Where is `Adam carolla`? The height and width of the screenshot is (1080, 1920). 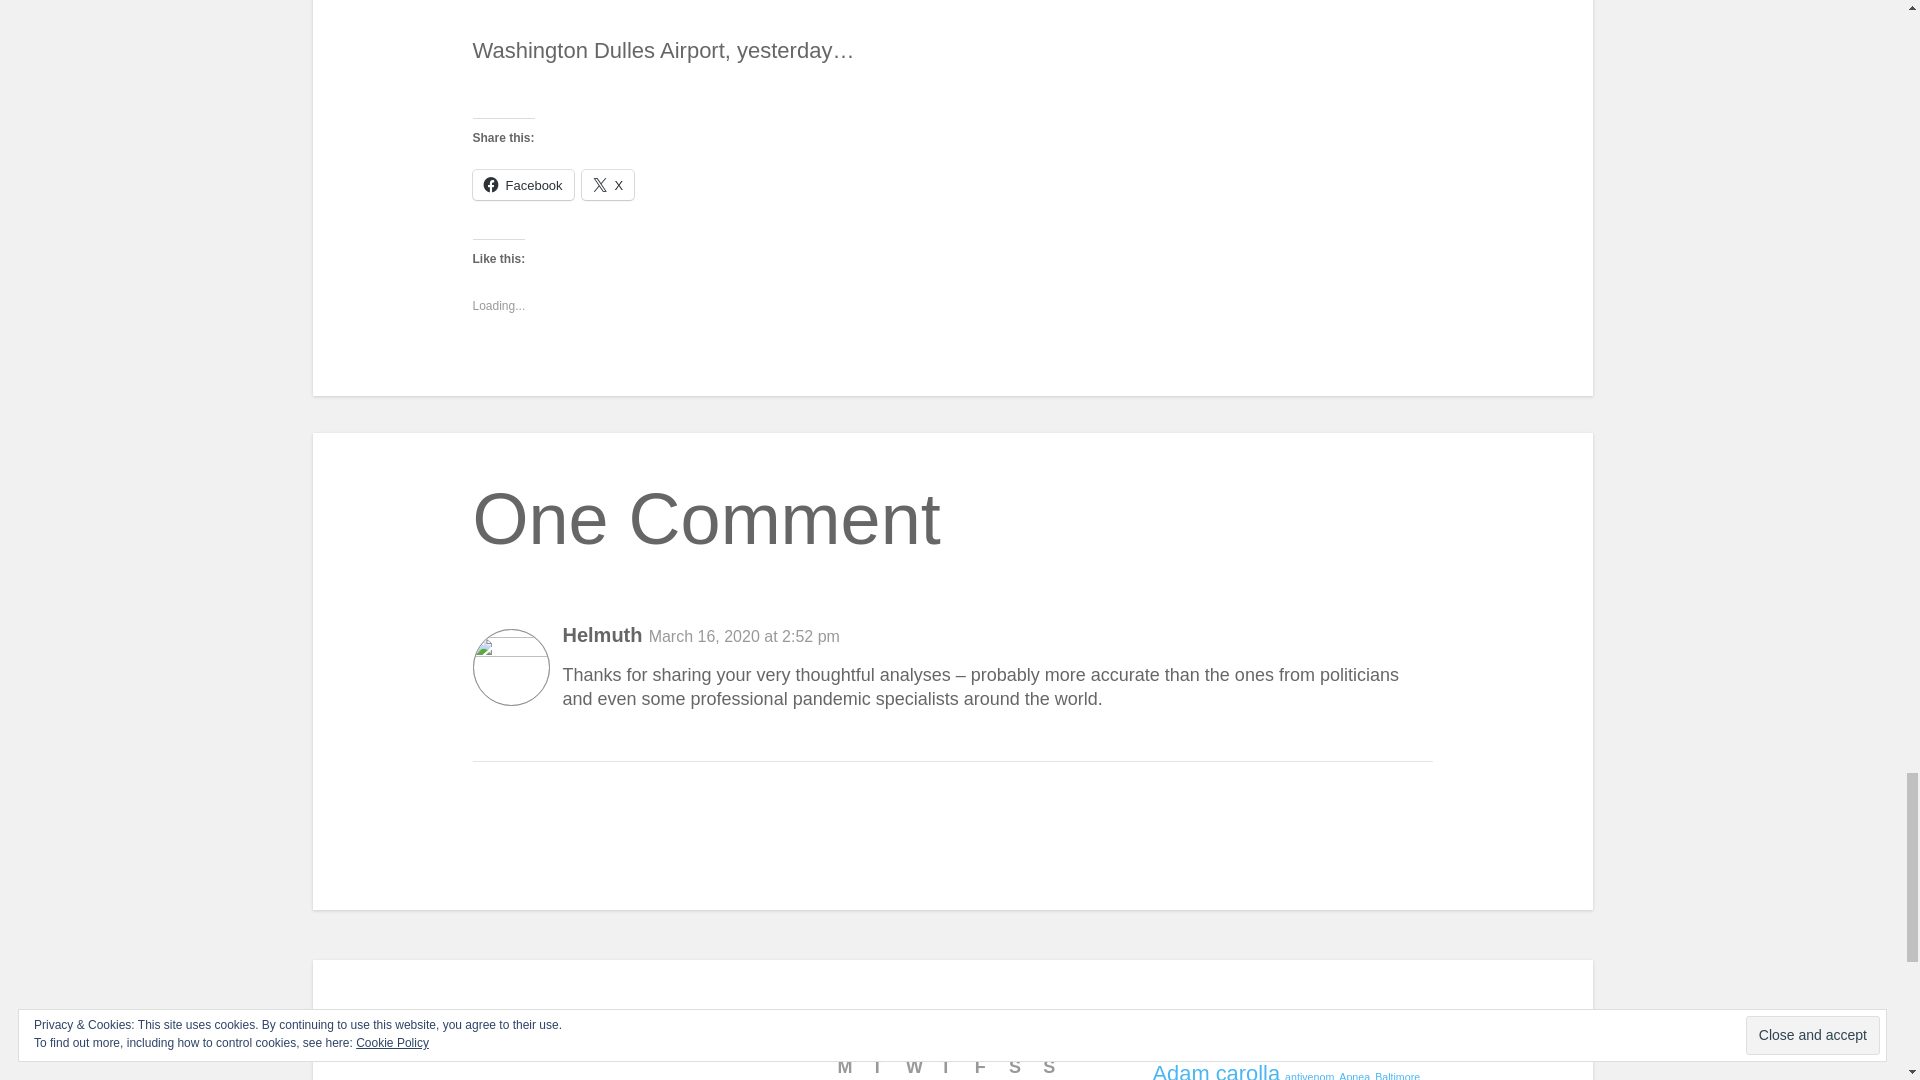
Adam carolla is located at coordinates (1216, 1070).